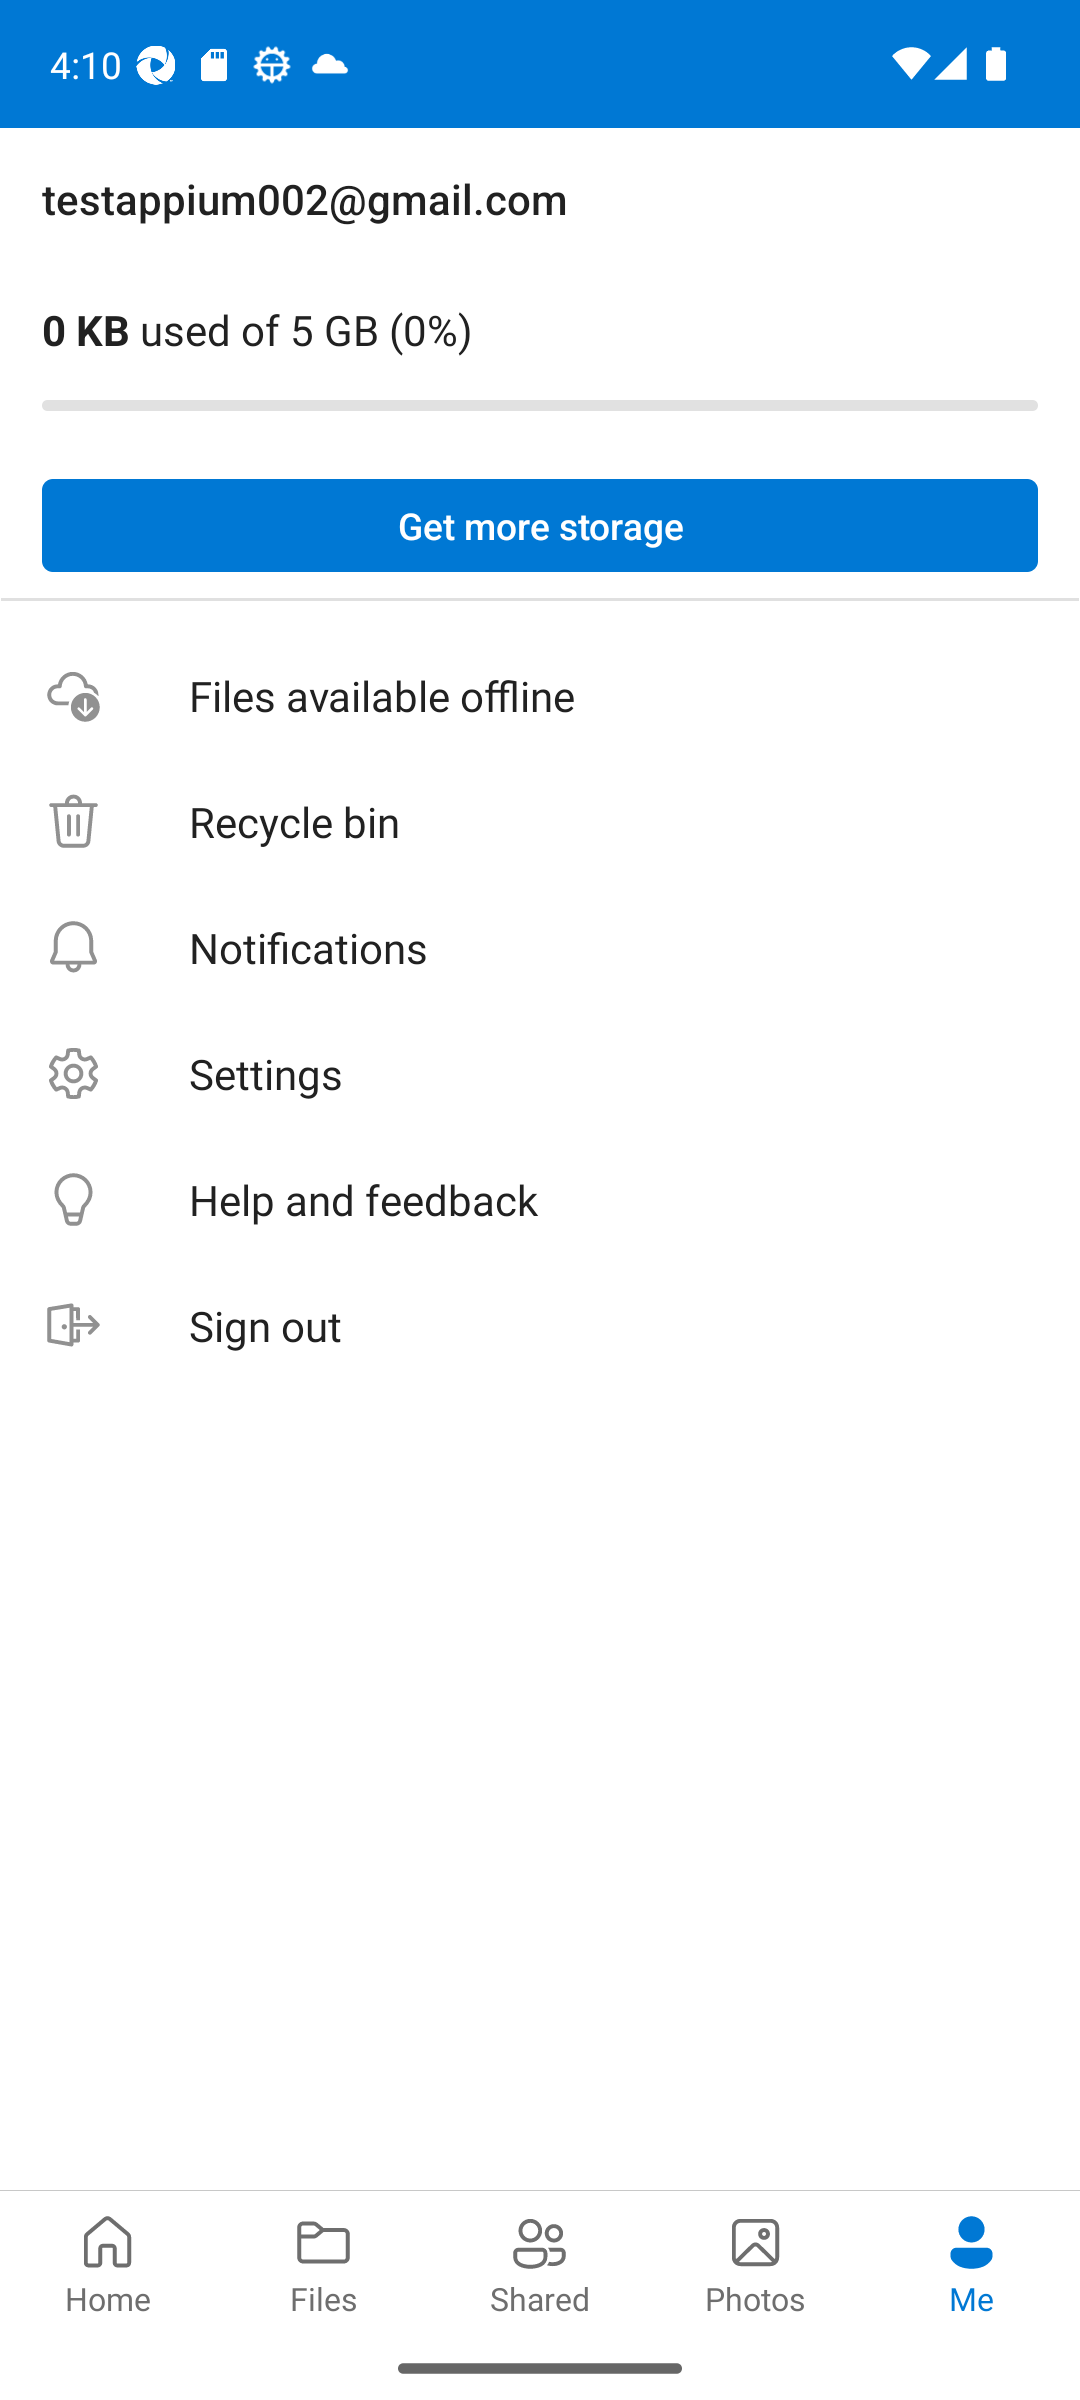 The image size is (1080, 2400). I want to click on Home pivot Home, so click(108, 2262).